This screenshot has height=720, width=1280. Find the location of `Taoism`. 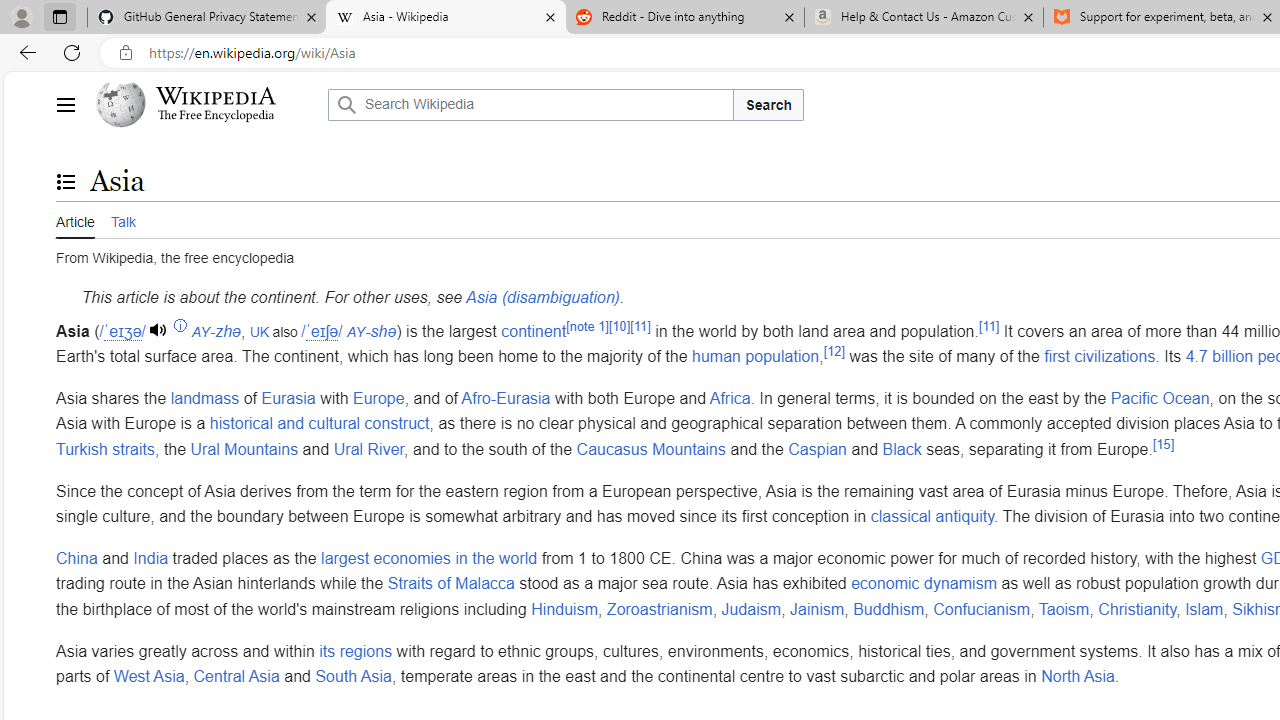

Taoism is located at coordinates (1064, 608).